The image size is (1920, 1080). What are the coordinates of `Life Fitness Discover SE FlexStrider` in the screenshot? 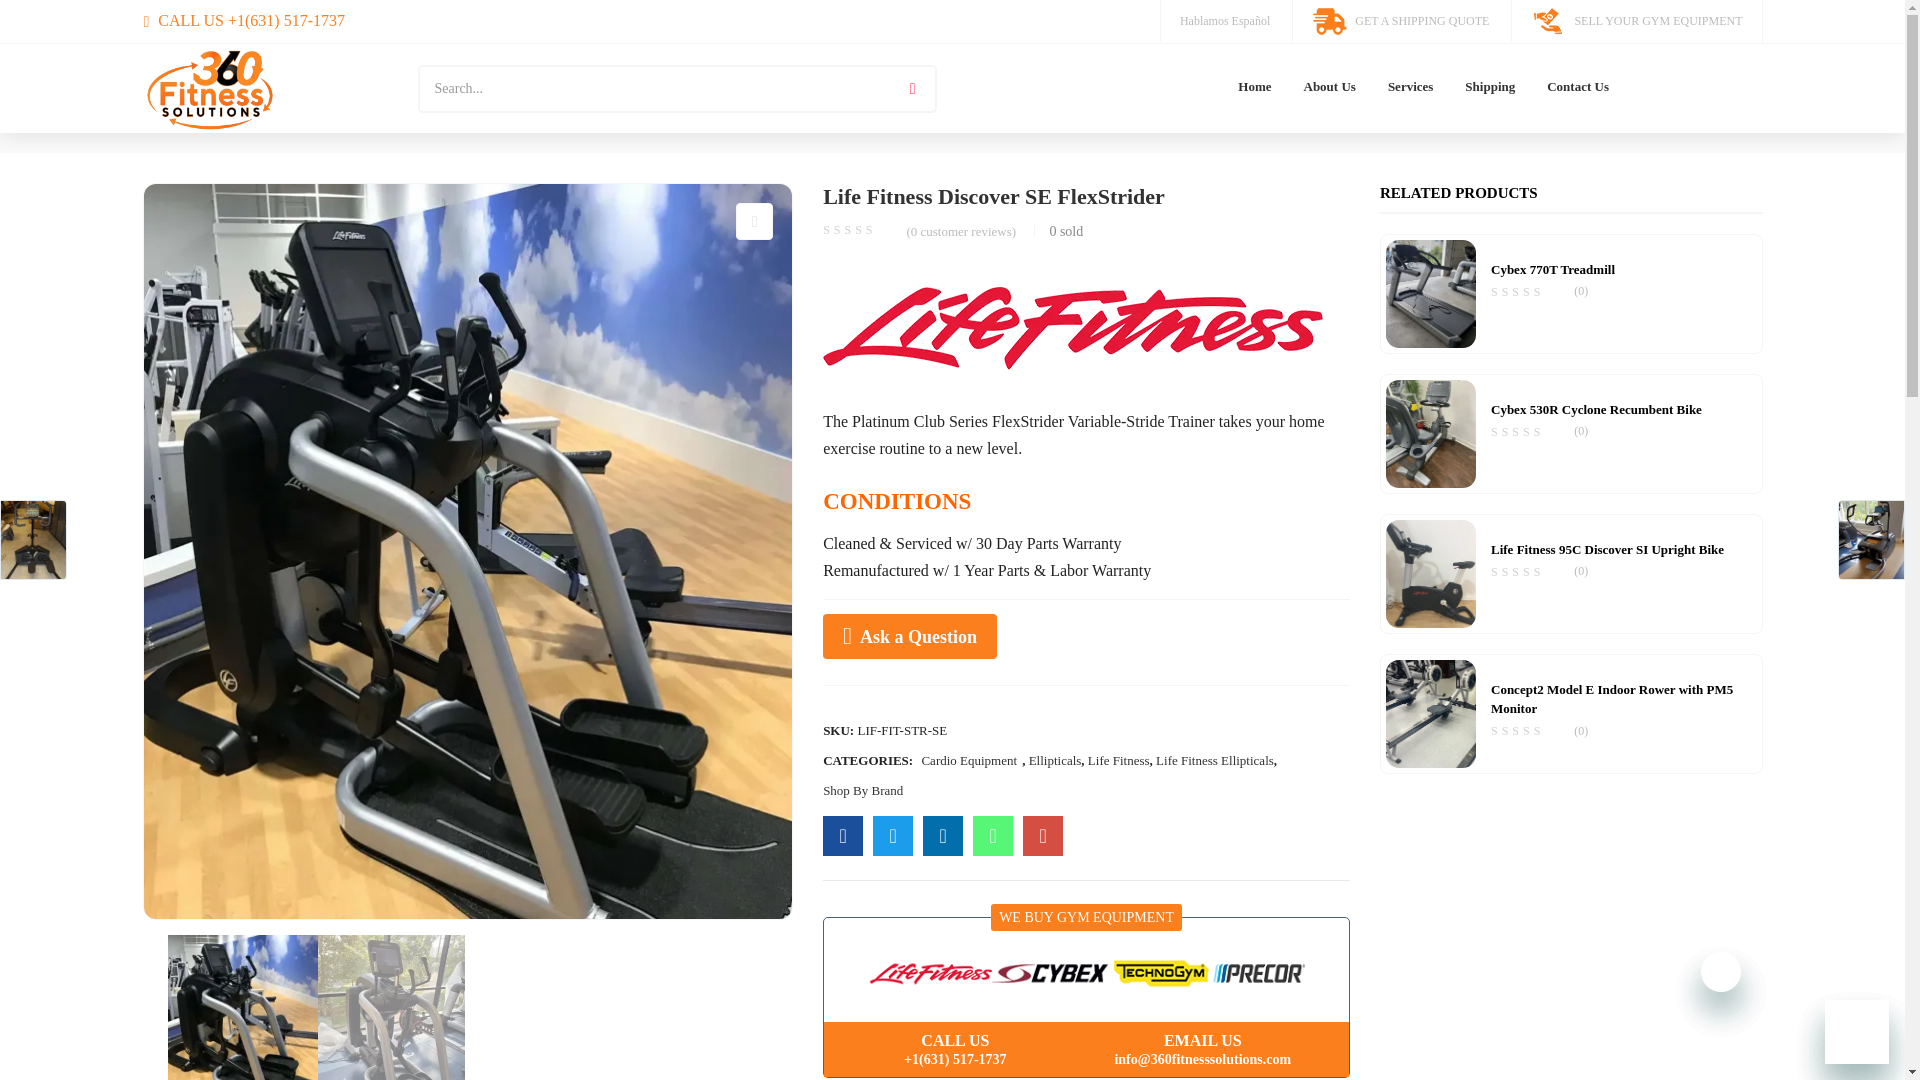 It's located at (1043, 836).